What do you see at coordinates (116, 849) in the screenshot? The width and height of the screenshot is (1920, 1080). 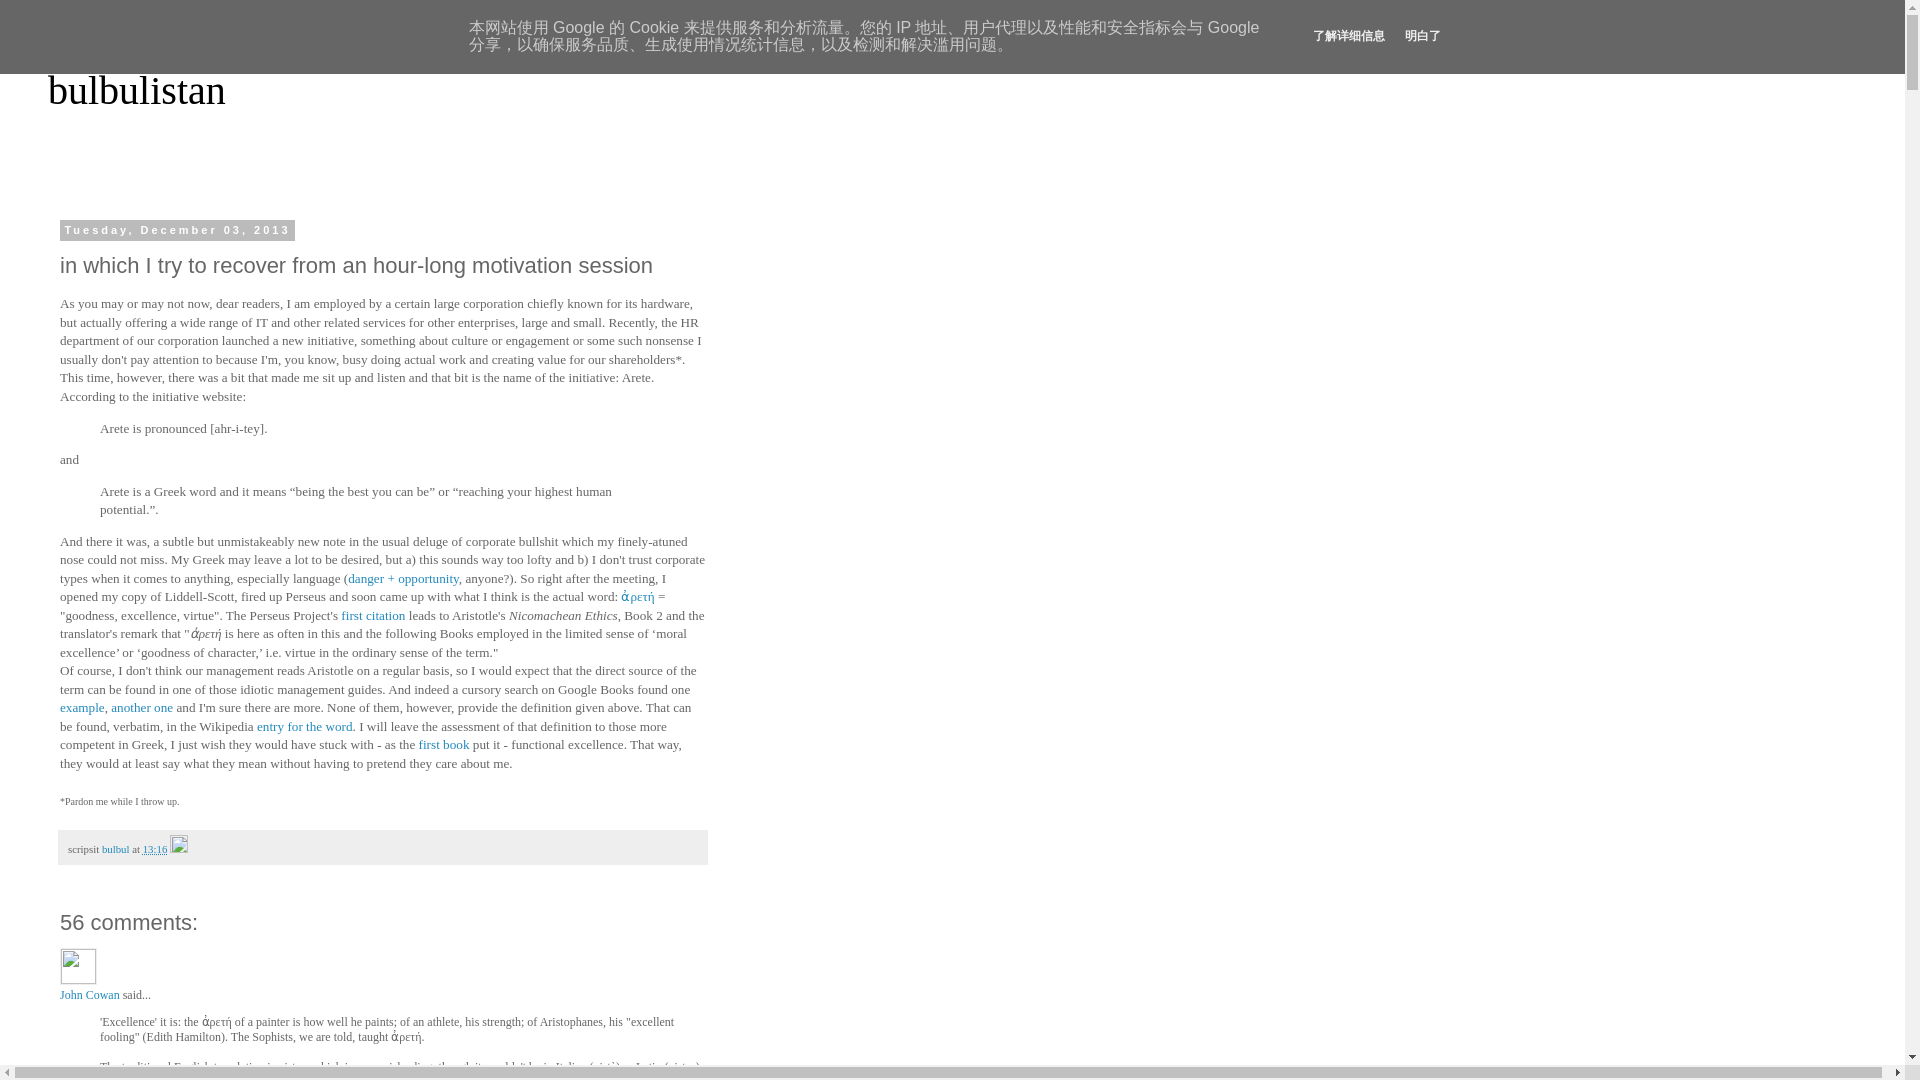 I see `author profile` at bounding box center [116, 849].